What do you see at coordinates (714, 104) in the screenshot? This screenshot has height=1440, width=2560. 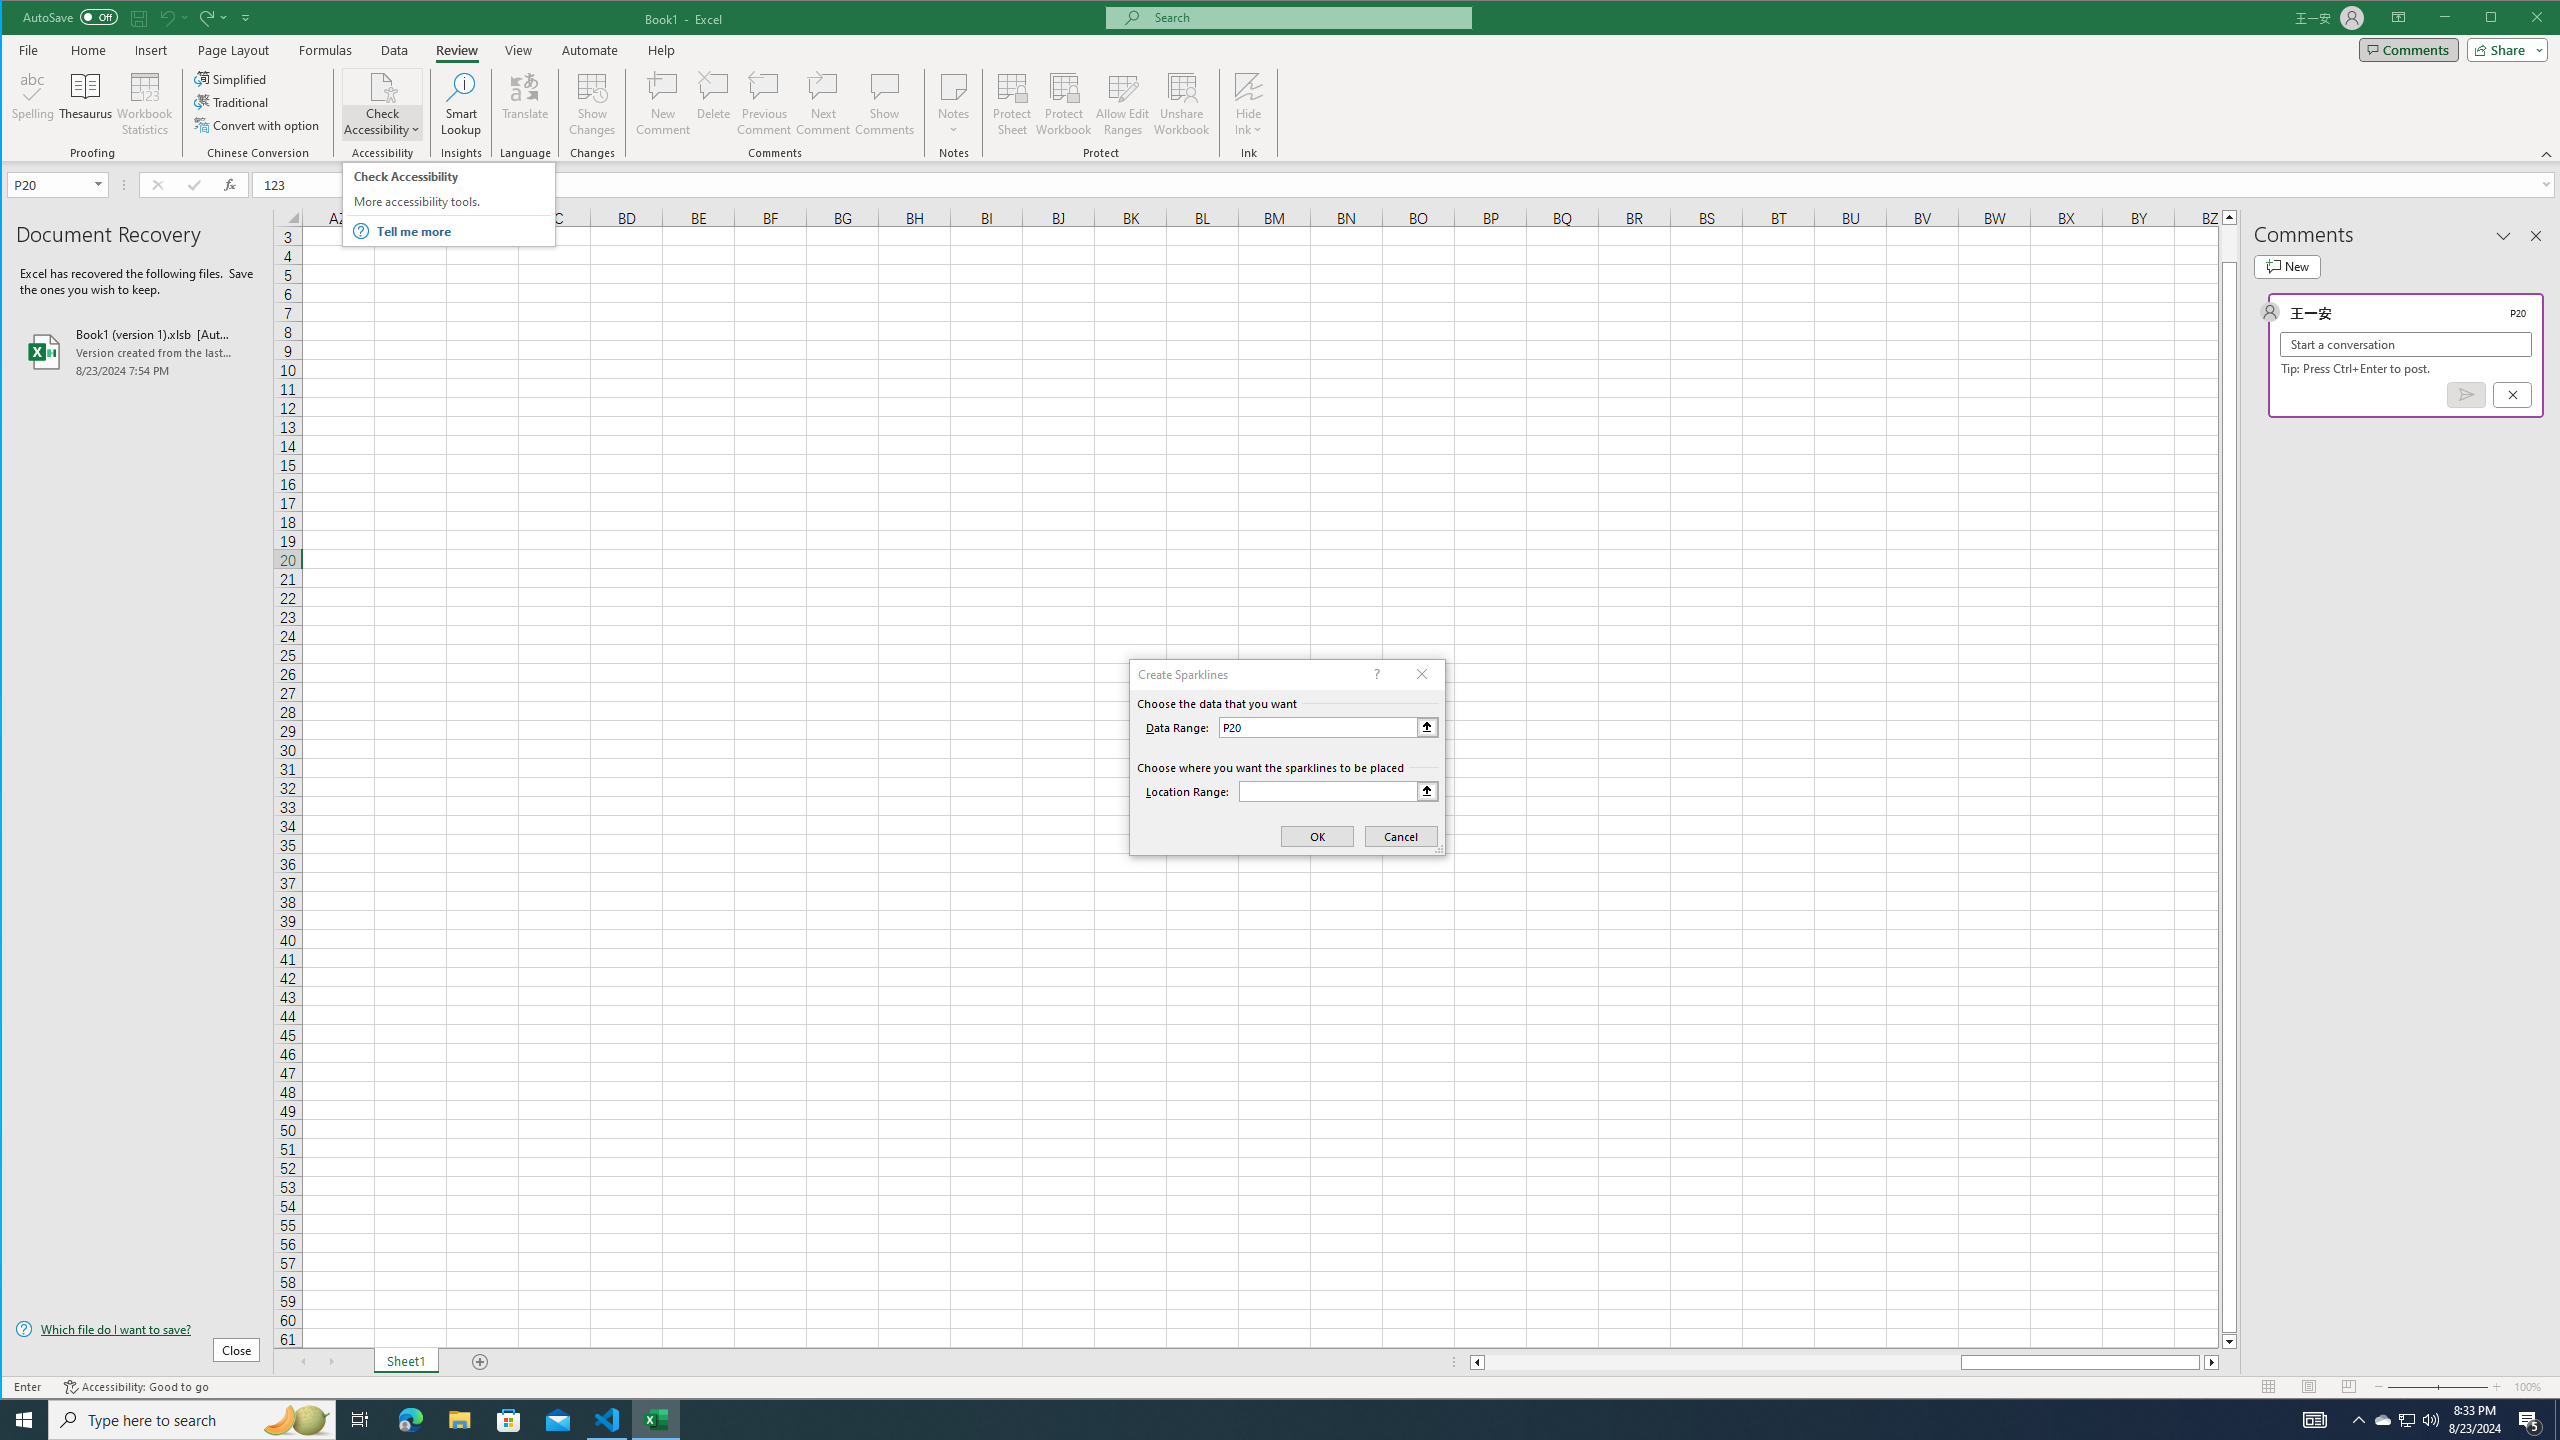 I see `Delete` at bounding box center [714, 104].